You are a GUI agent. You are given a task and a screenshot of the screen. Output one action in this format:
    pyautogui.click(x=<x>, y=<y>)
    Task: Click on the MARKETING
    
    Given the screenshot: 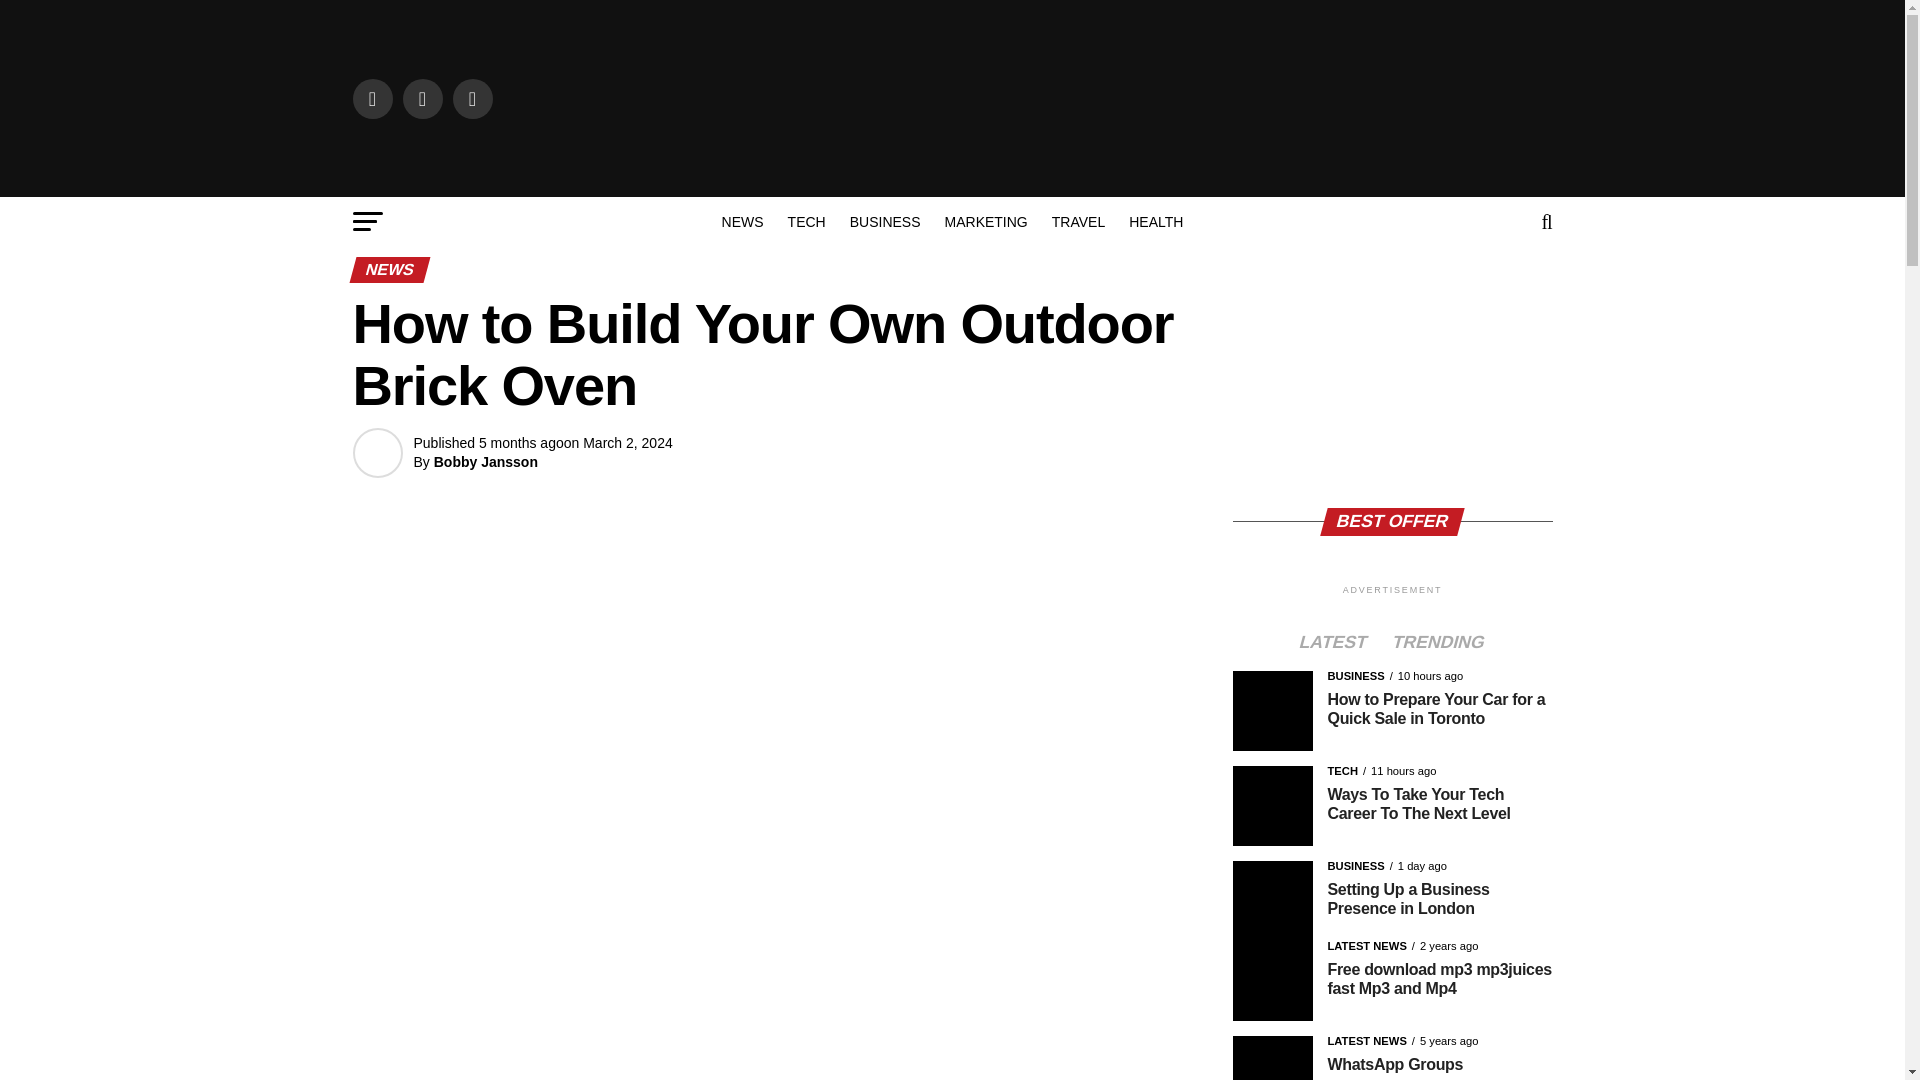 What is the action you would take?
    pyautogui.click(x=986, y=222)
    